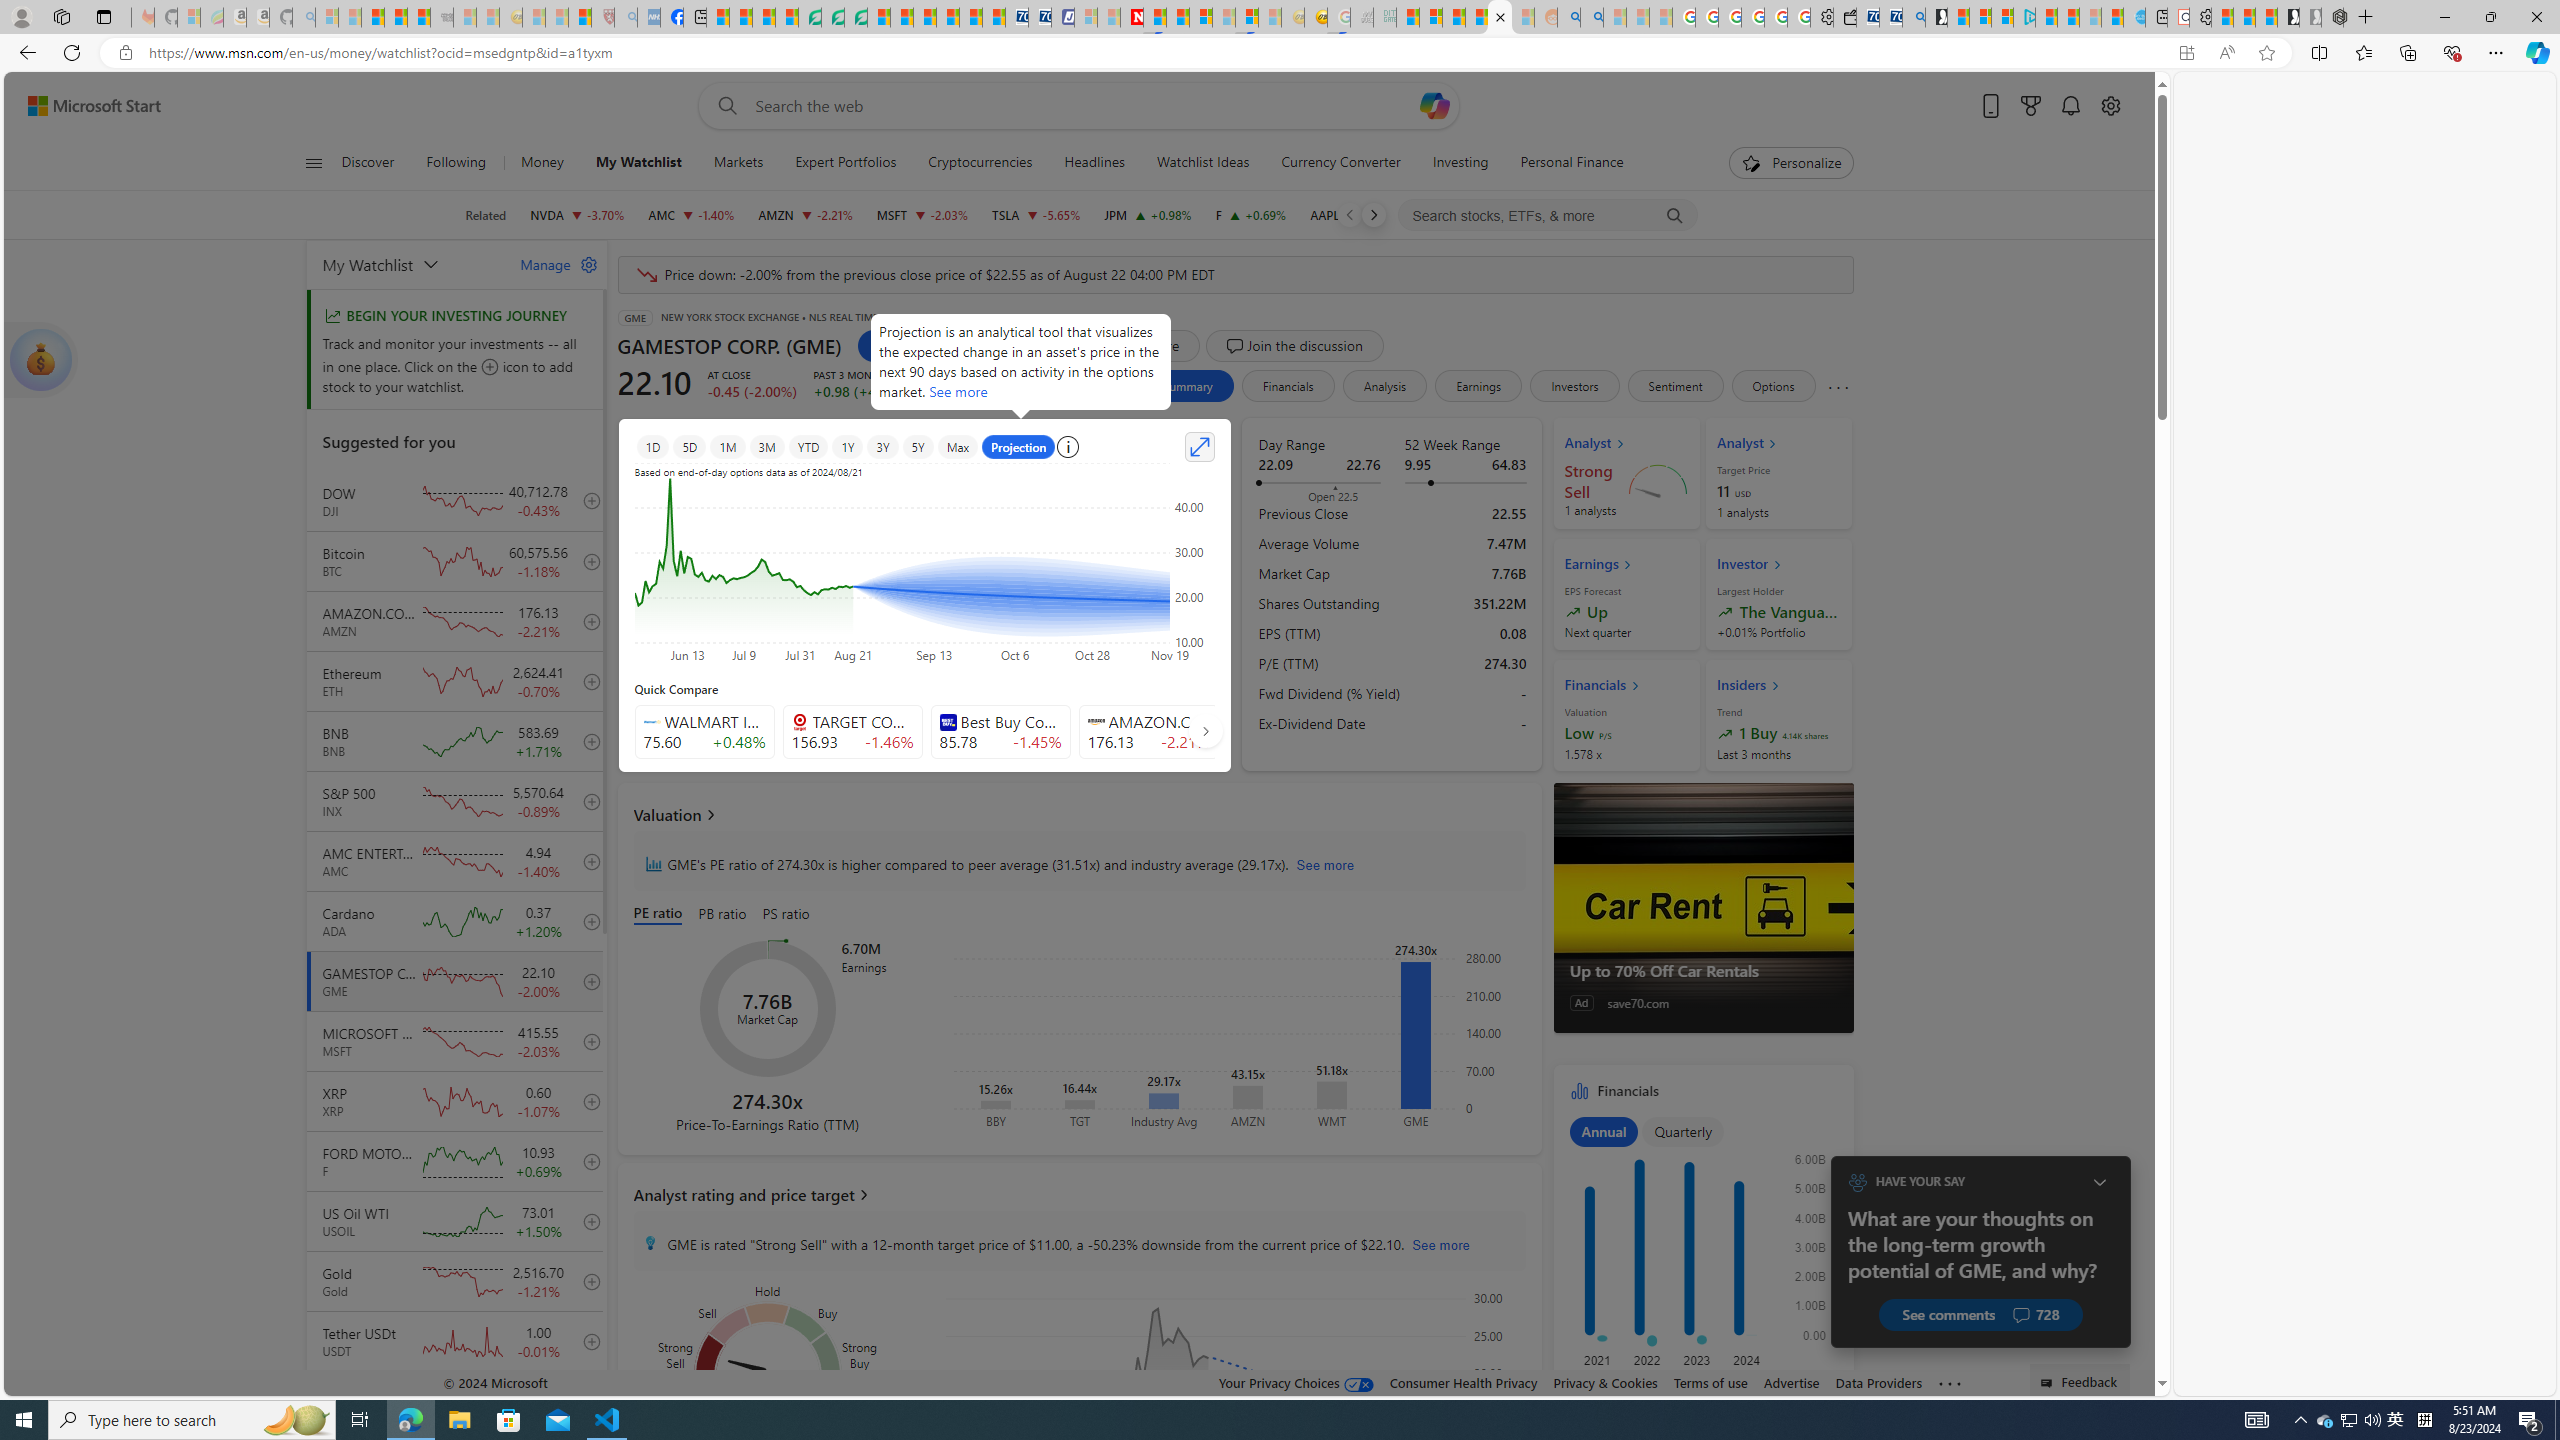  I want to click on MSFT MICROSOFT CORPORATION decrease 415.55 -8.59 -2.03%, so click(922, 215).